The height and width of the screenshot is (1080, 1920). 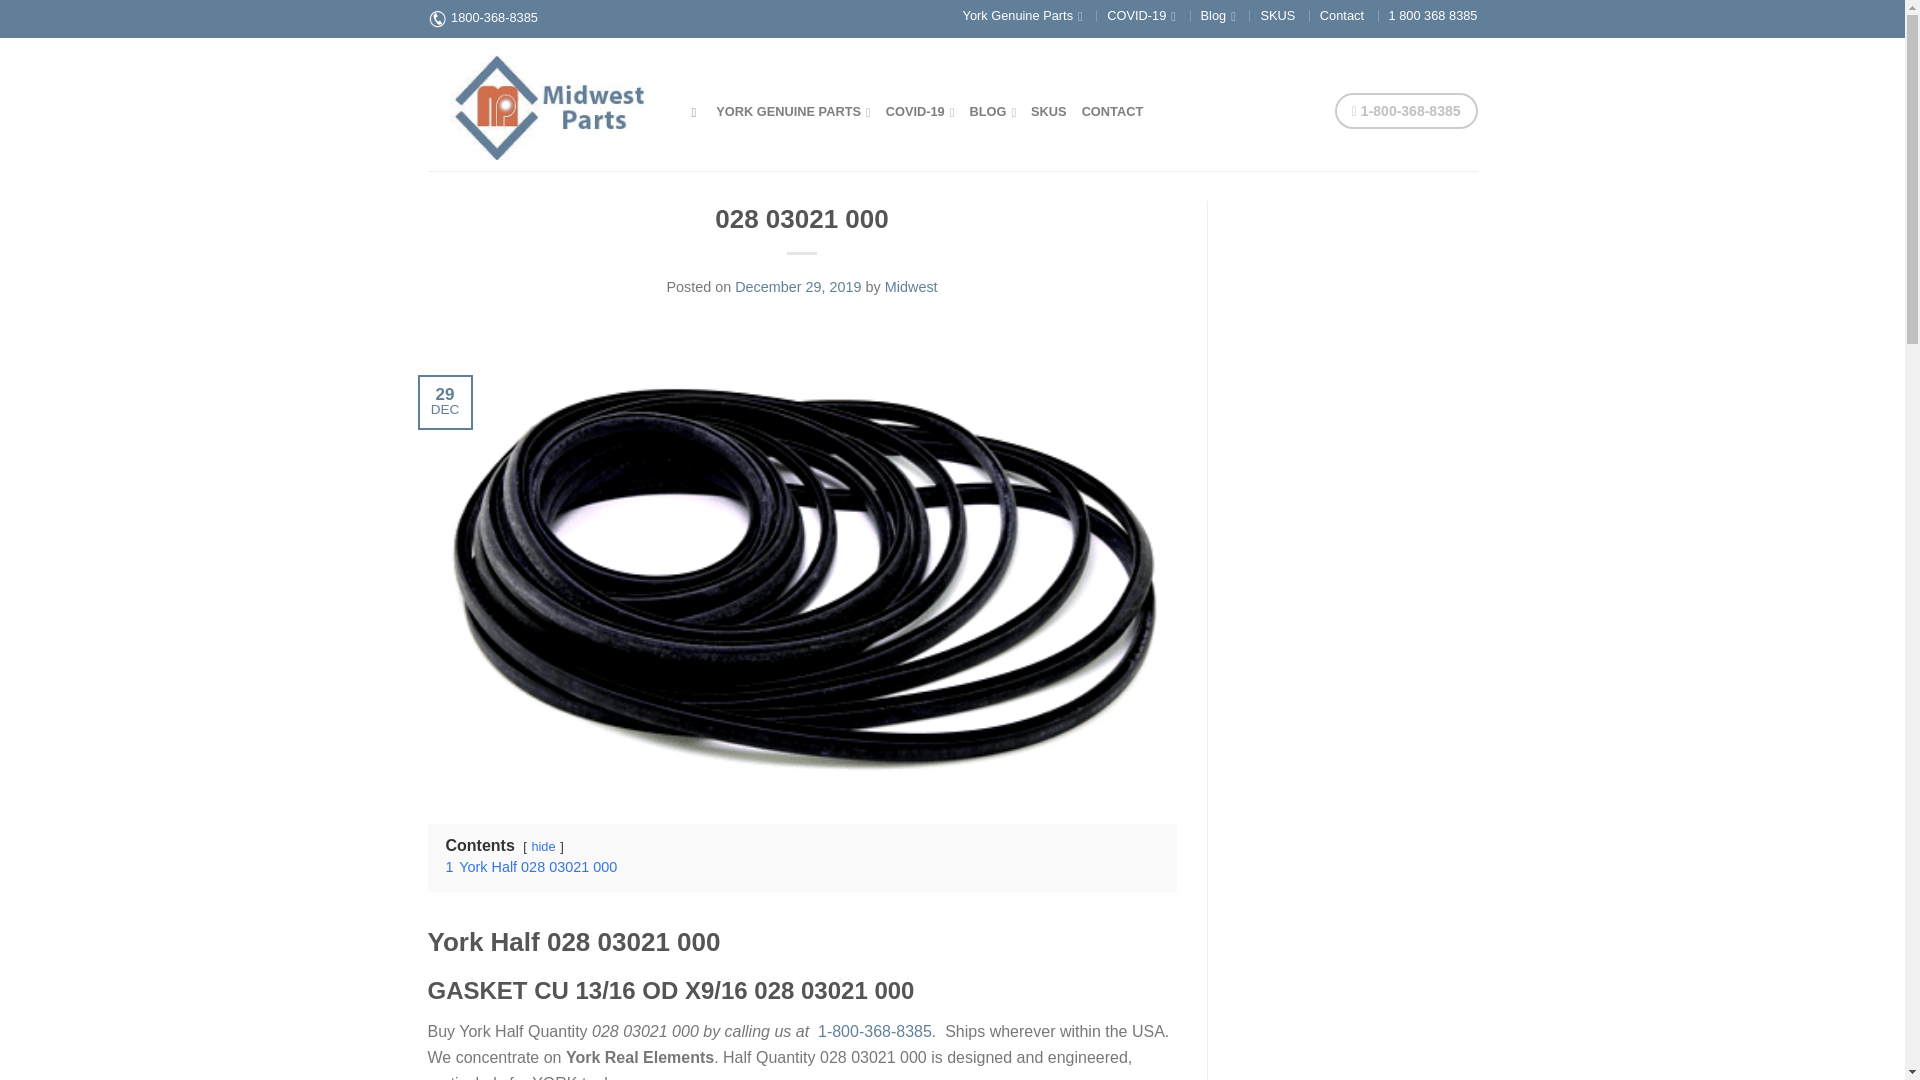 What do you see at coordinates (545, 103) in the screenshot?
I see `Midwest Parts Center - York Genuine Parts` at bounding box center [545, 103].